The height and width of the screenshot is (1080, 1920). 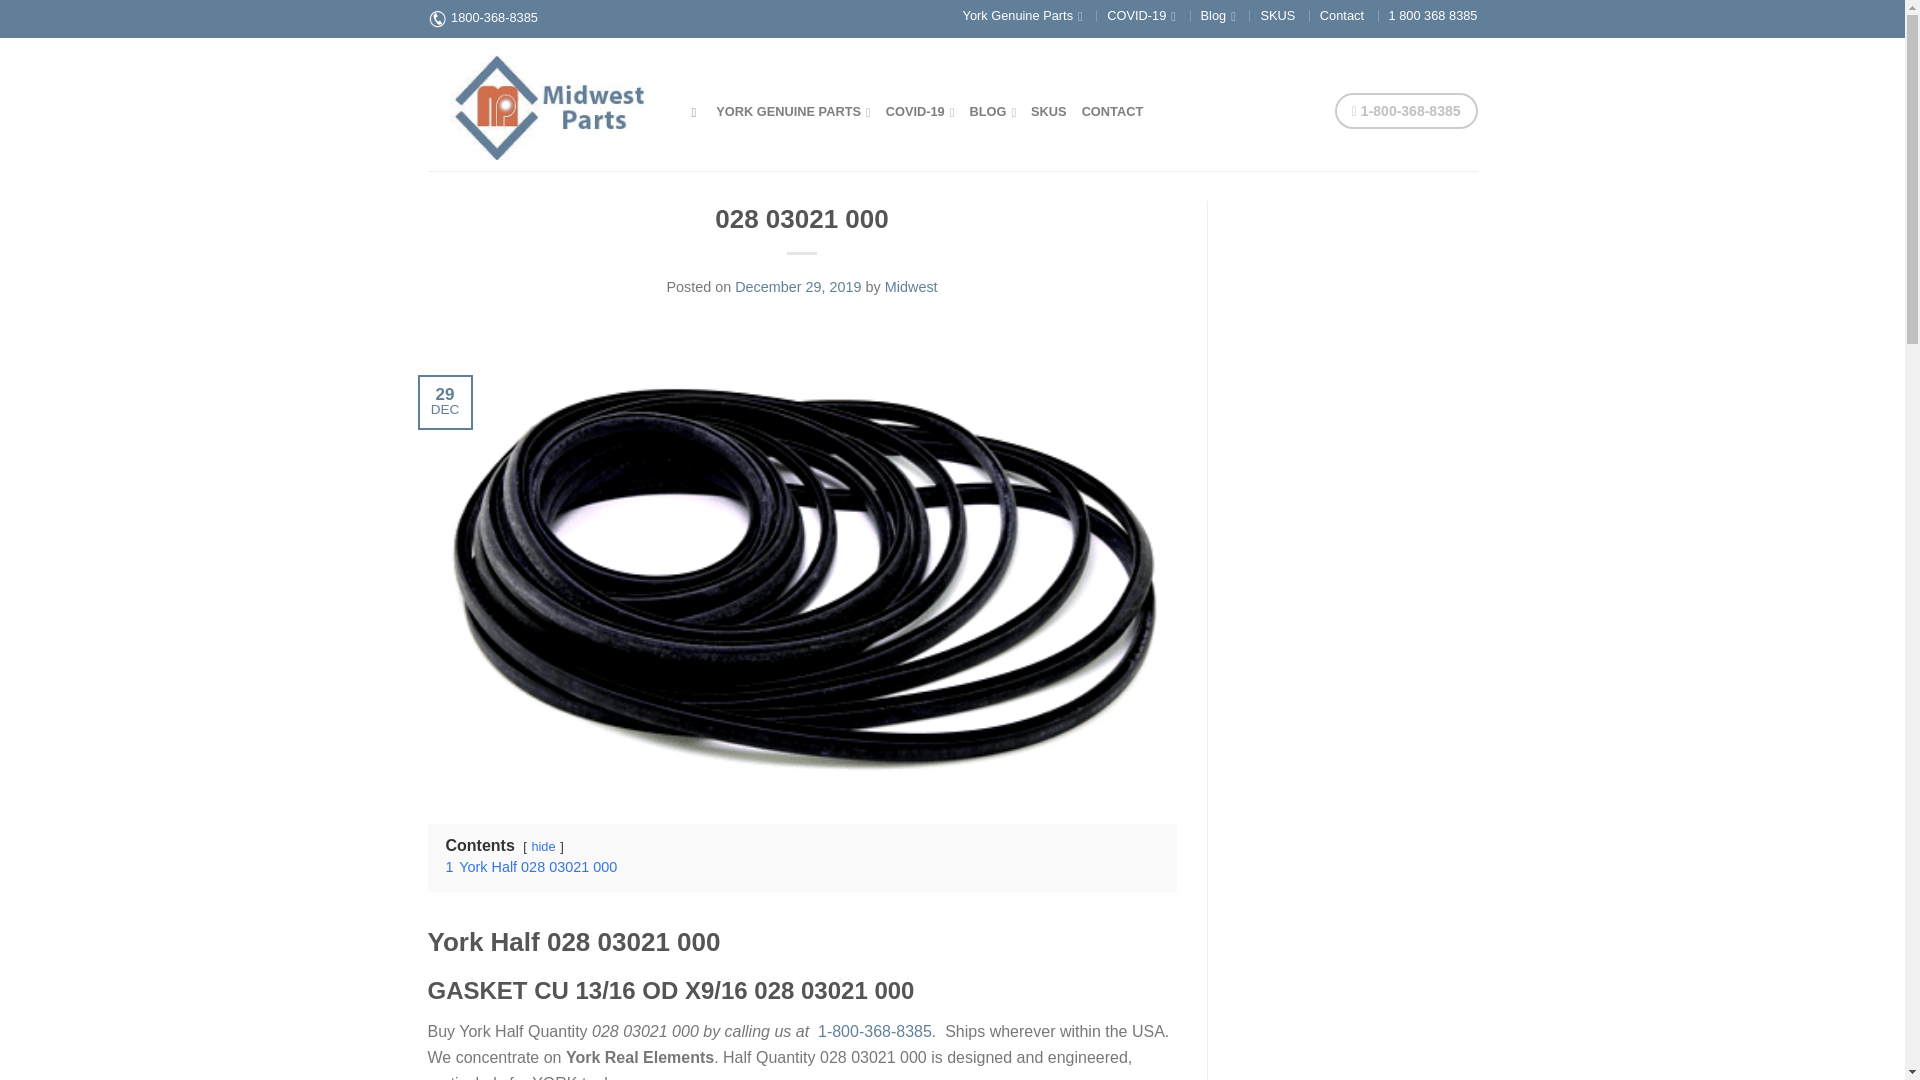 What do you see at coordinates (545, 103) in the screenshot?
I see `Midwest Parts Center - York Genuine Parts` at bounding box center [545, 103].